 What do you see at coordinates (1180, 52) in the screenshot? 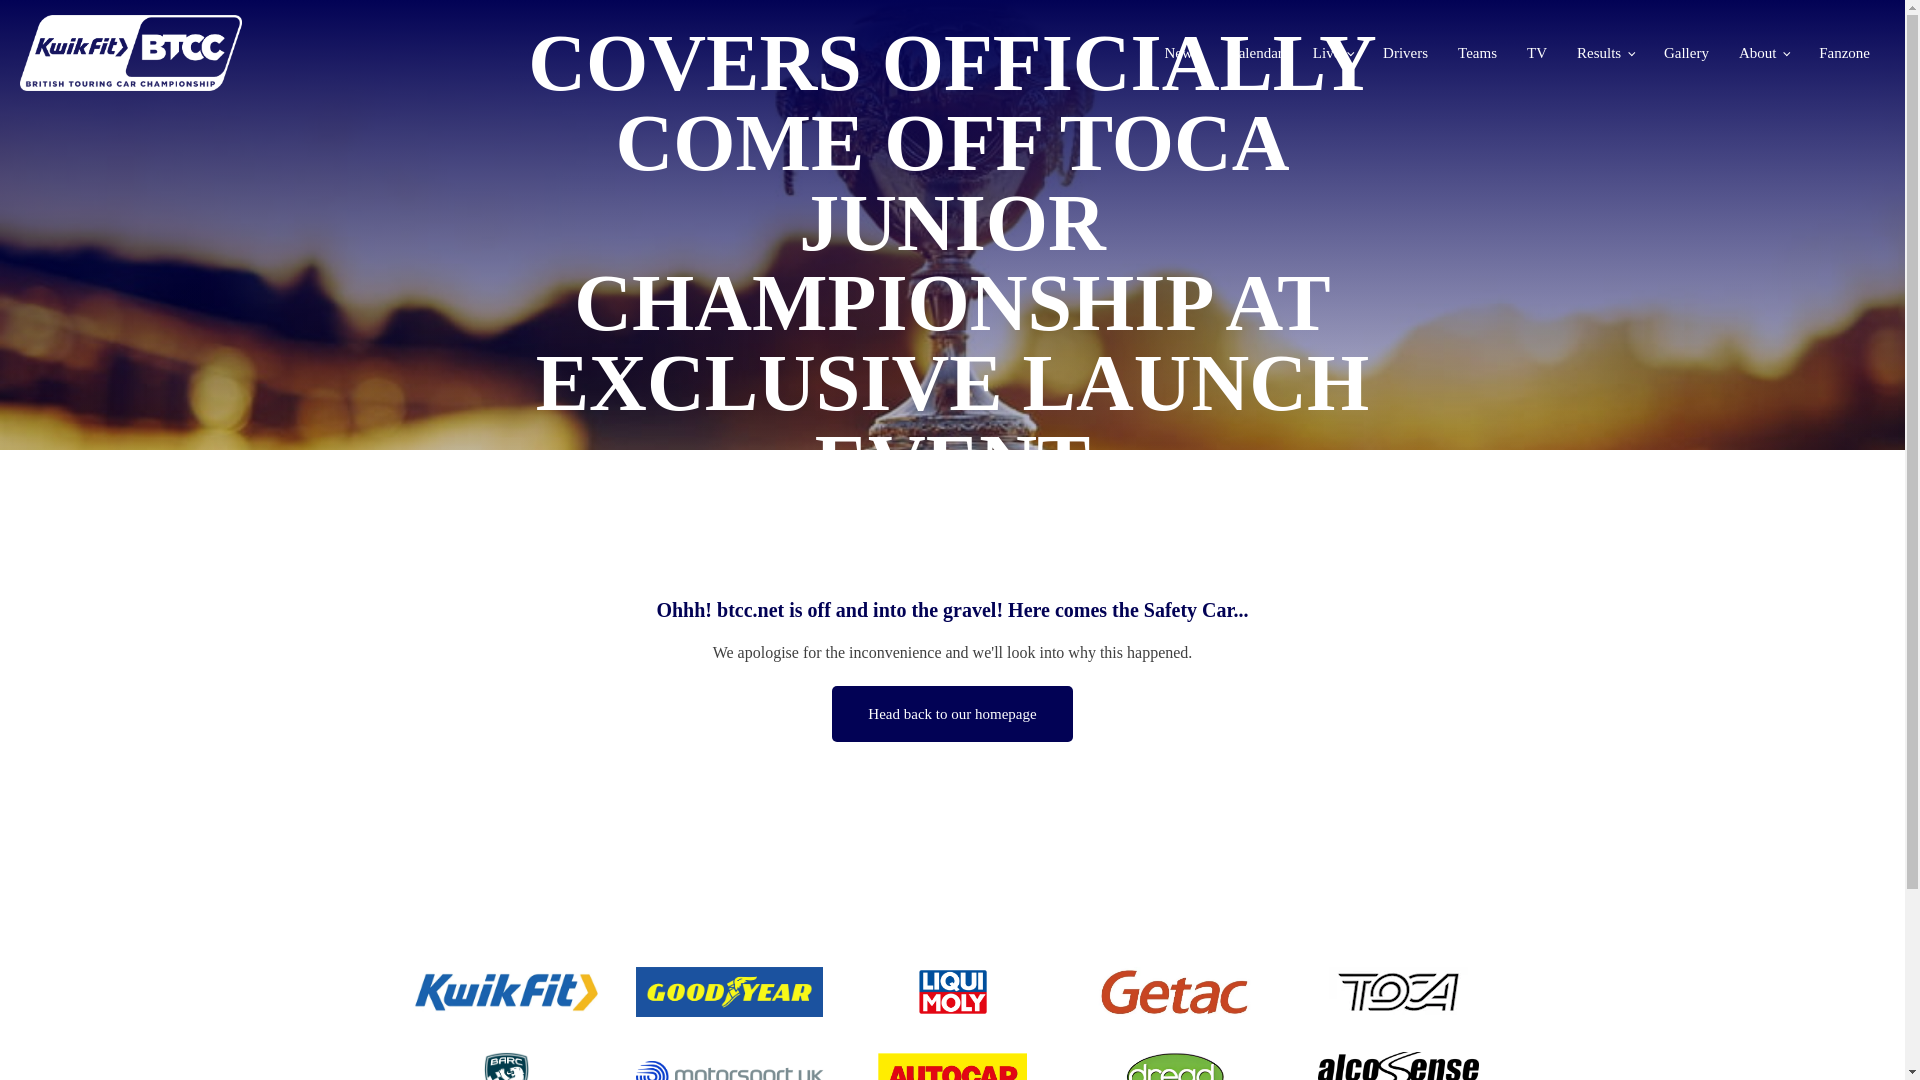
I see `News` at bounding box center [1180, 52].